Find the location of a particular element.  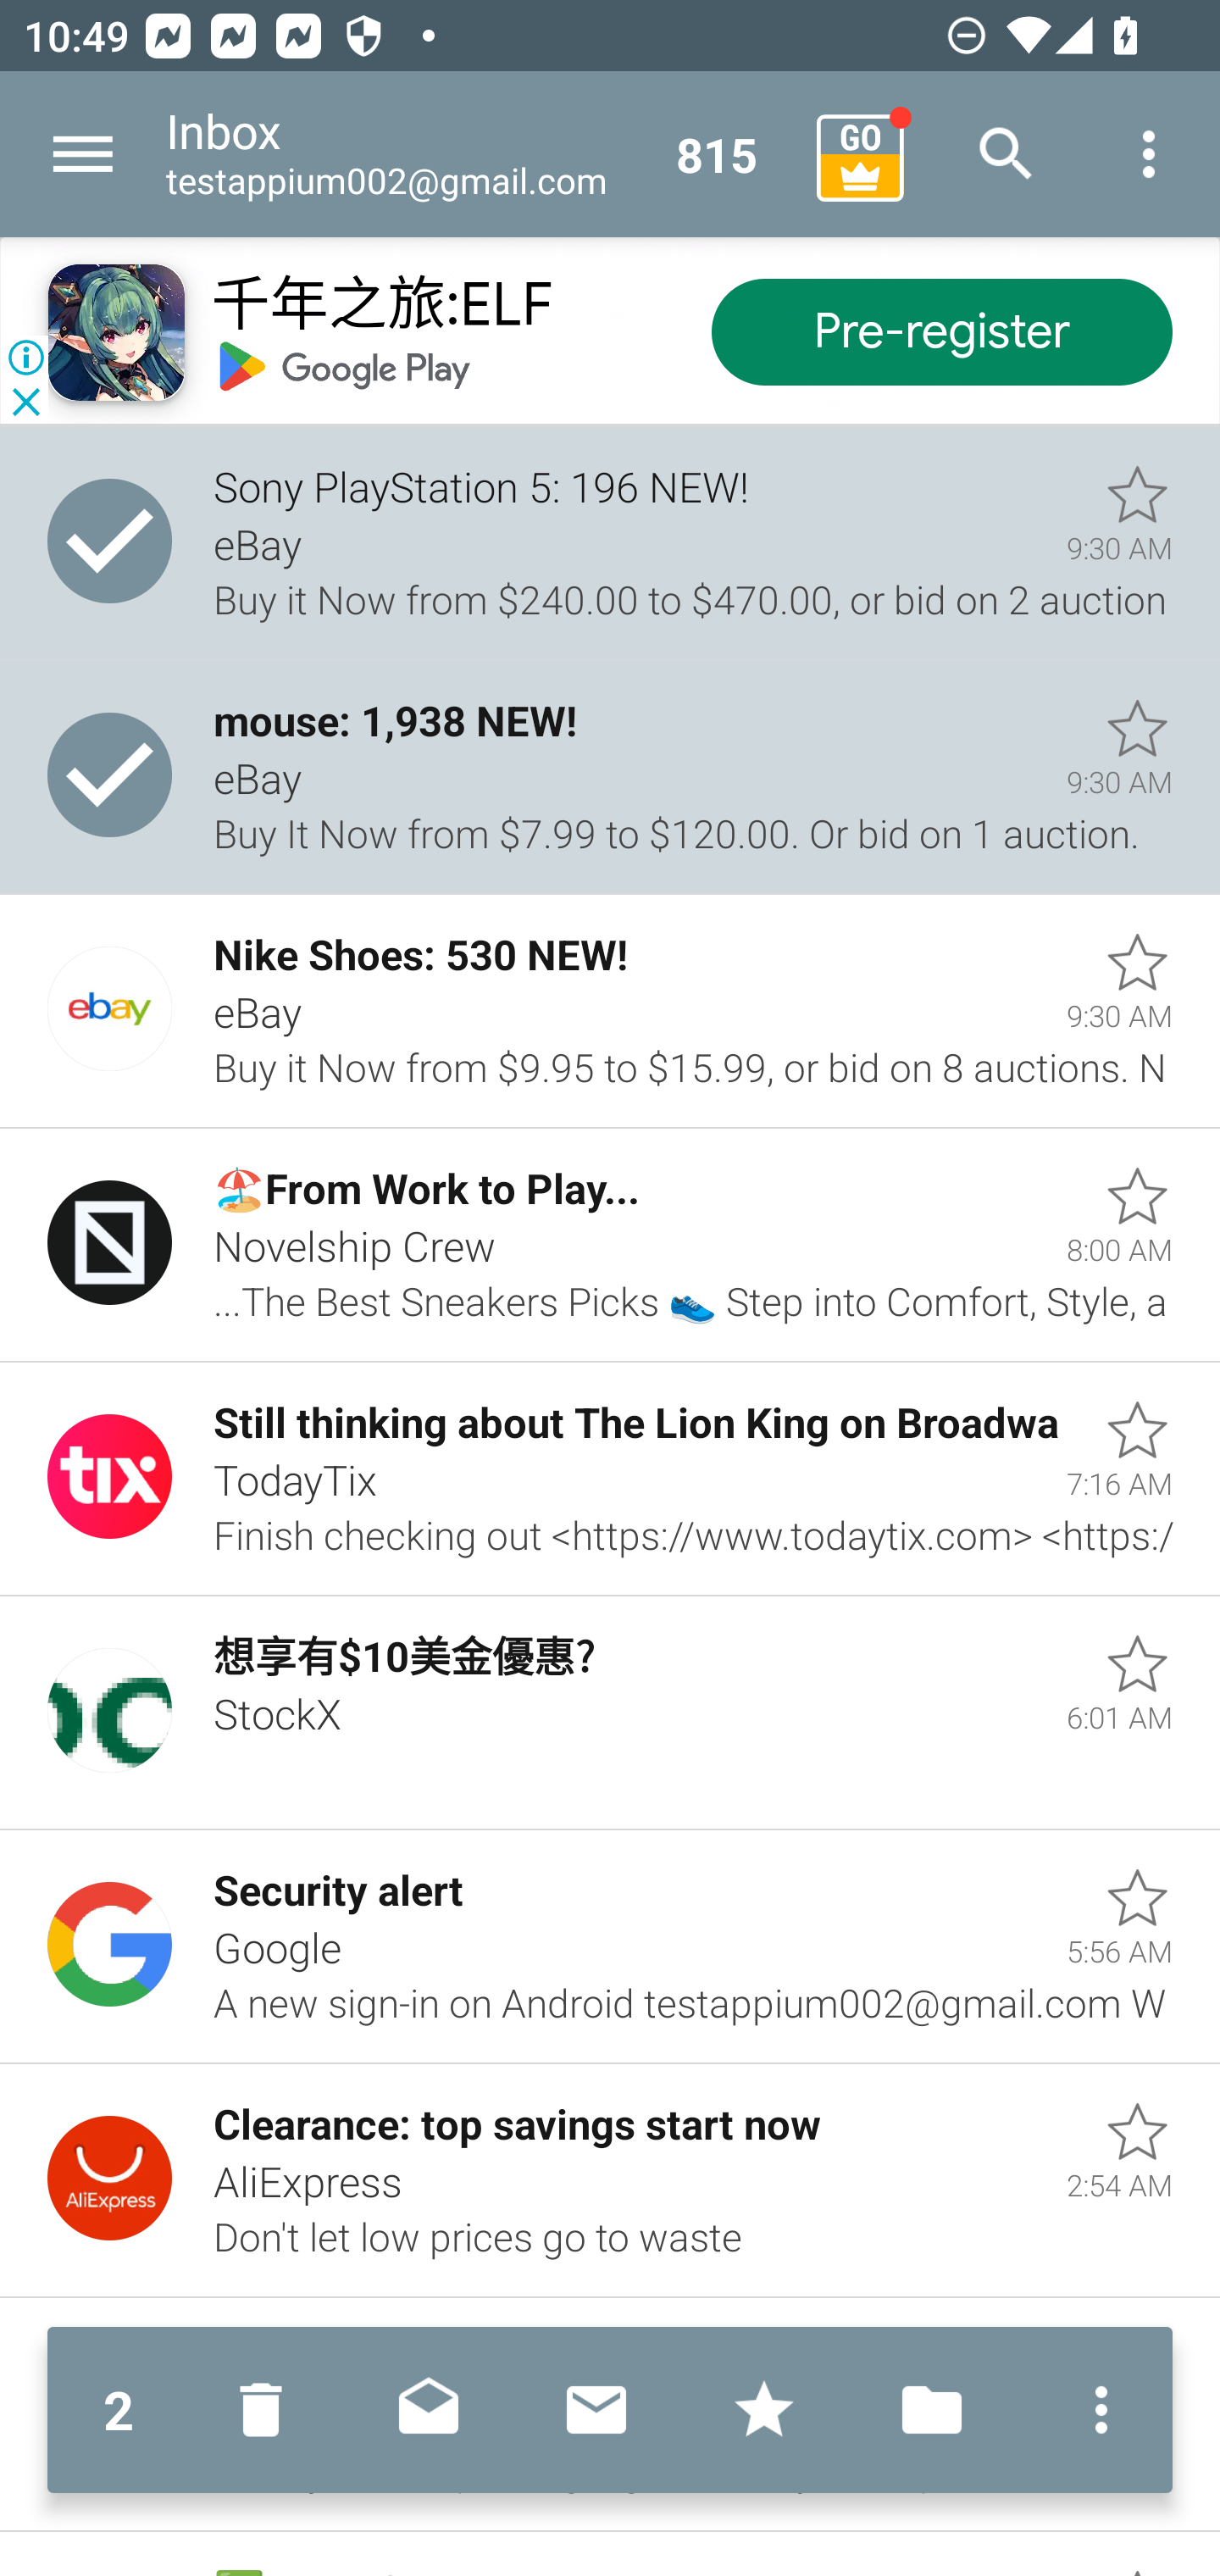

Move to folder… is located at coordinates (932, 2410).